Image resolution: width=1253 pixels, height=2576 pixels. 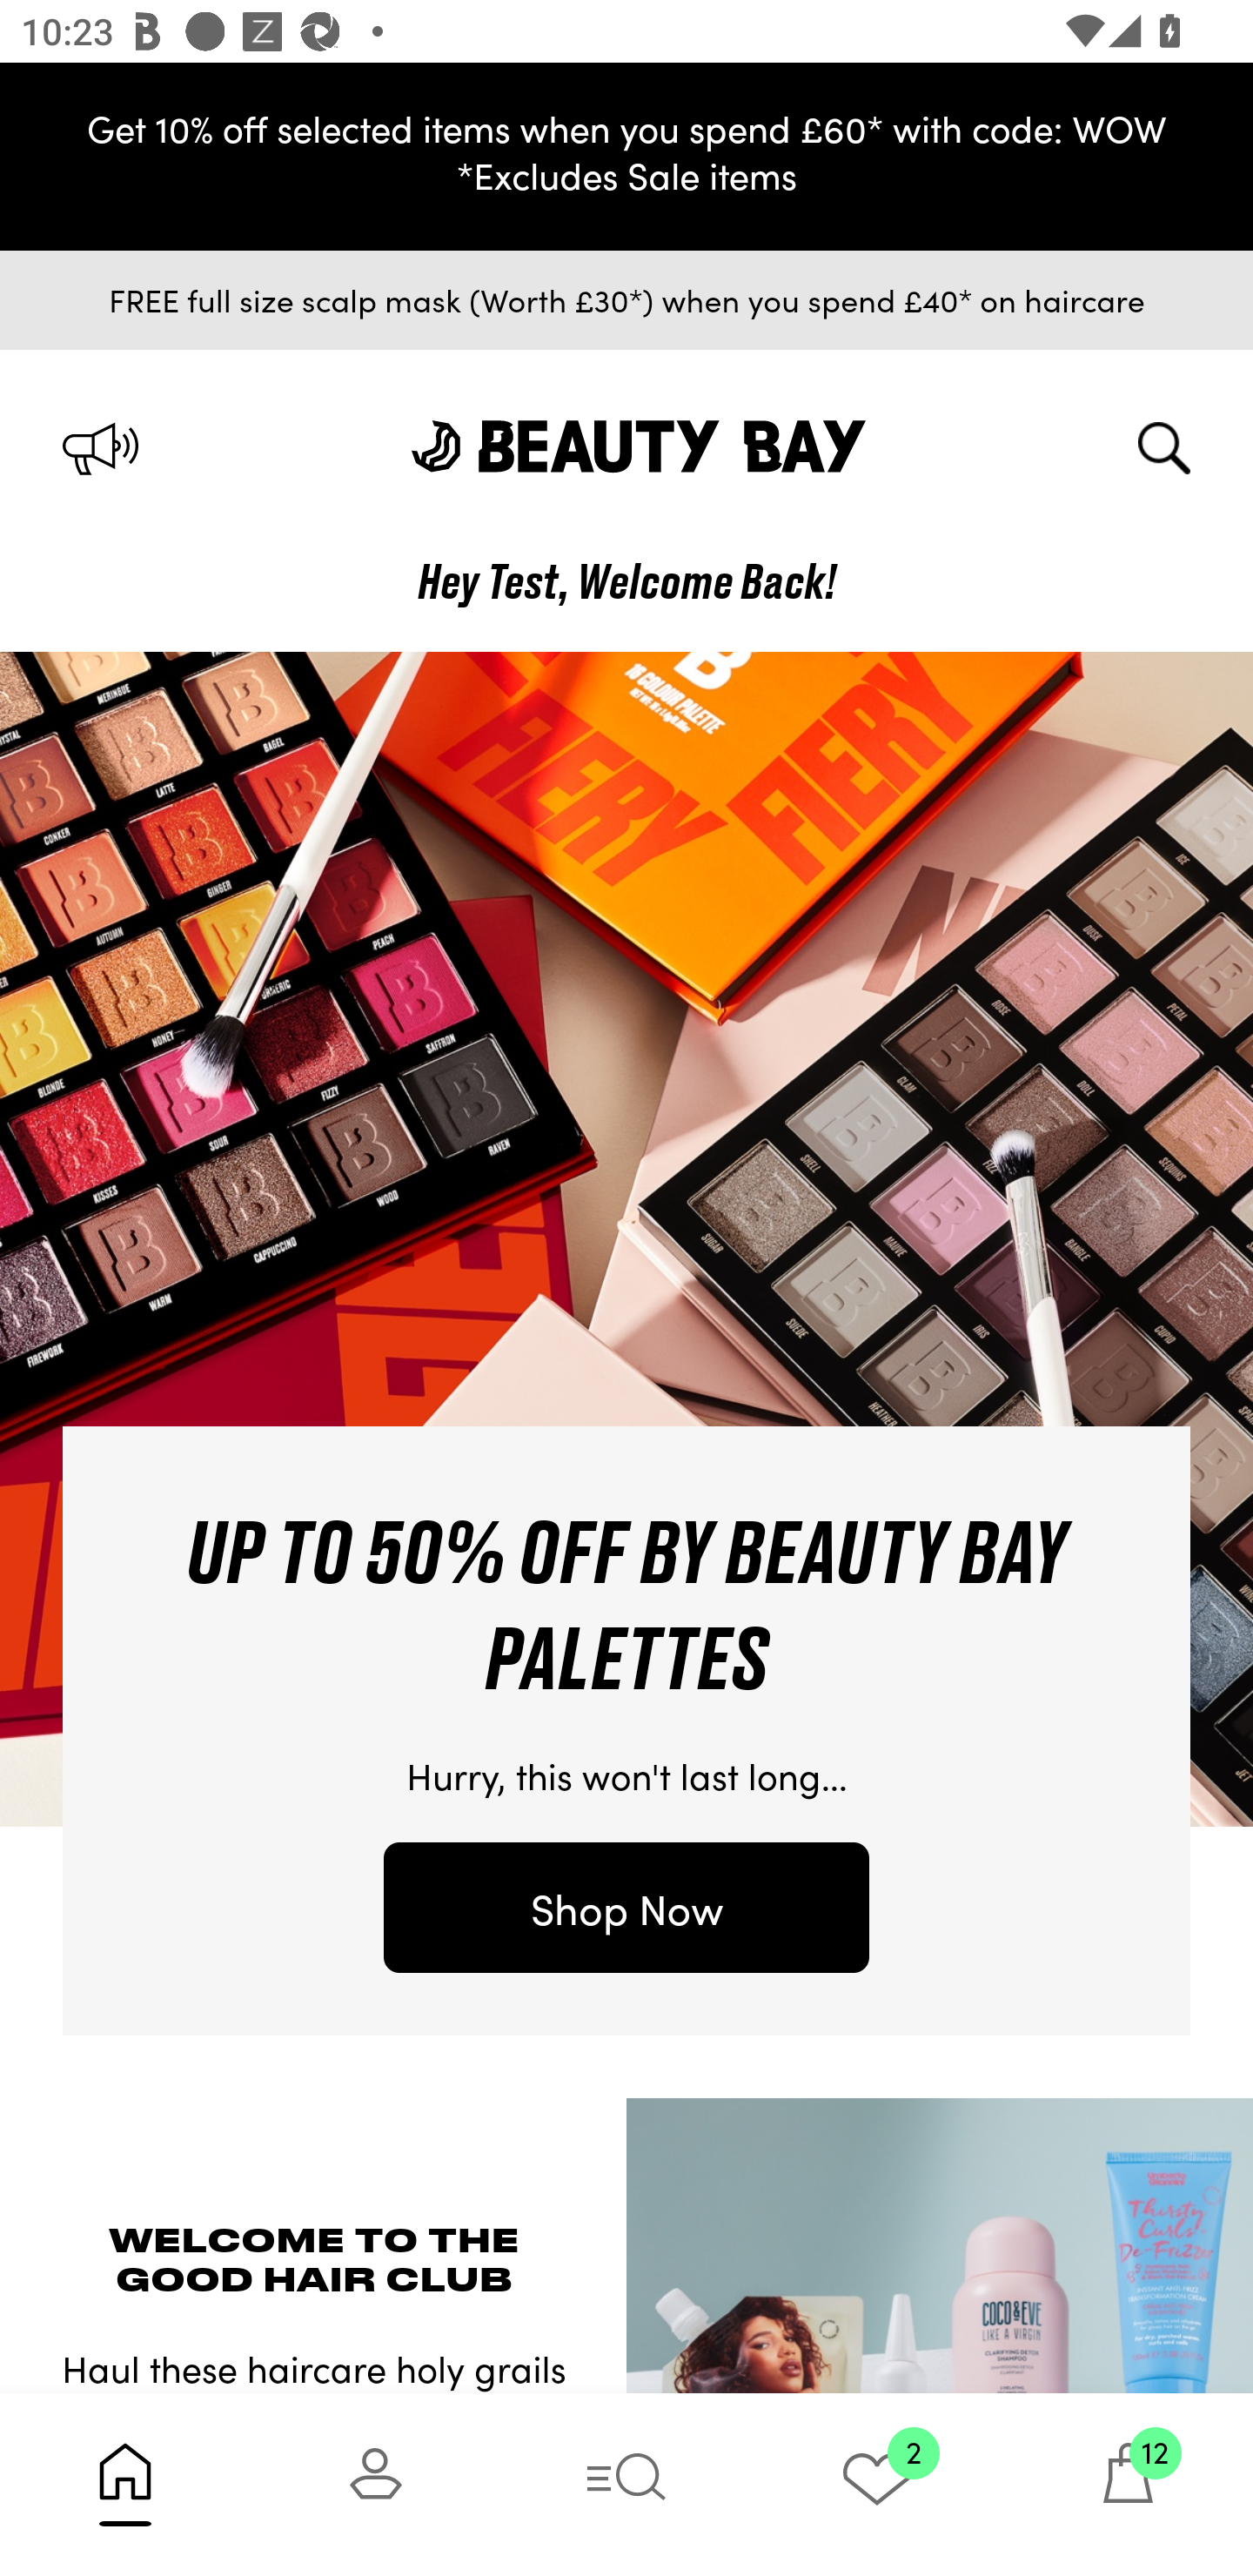 I want to click on 2, so click(x=877, y=2484).